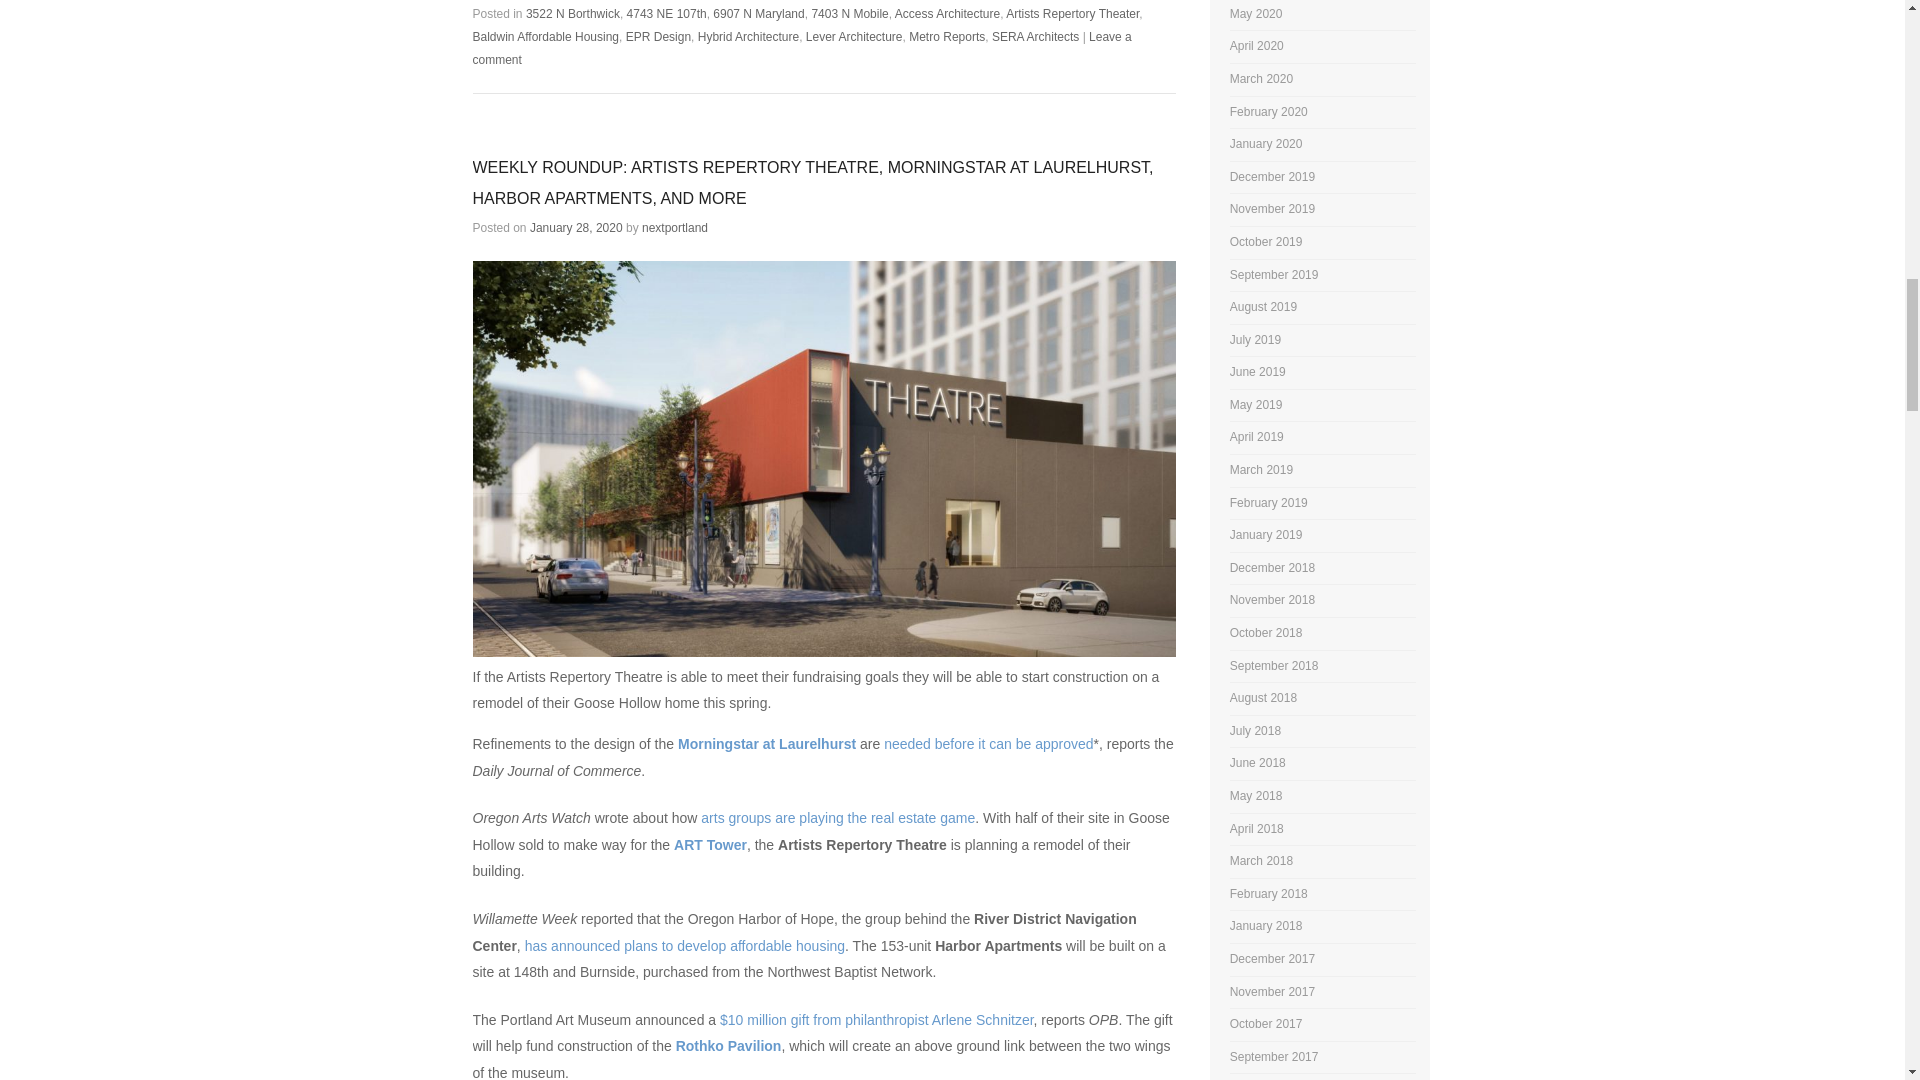 This screenshot has width=1920, height=1080. Describe the element at coordinates (658, 37) in the screenshot. I see `EPR Design` at that location.